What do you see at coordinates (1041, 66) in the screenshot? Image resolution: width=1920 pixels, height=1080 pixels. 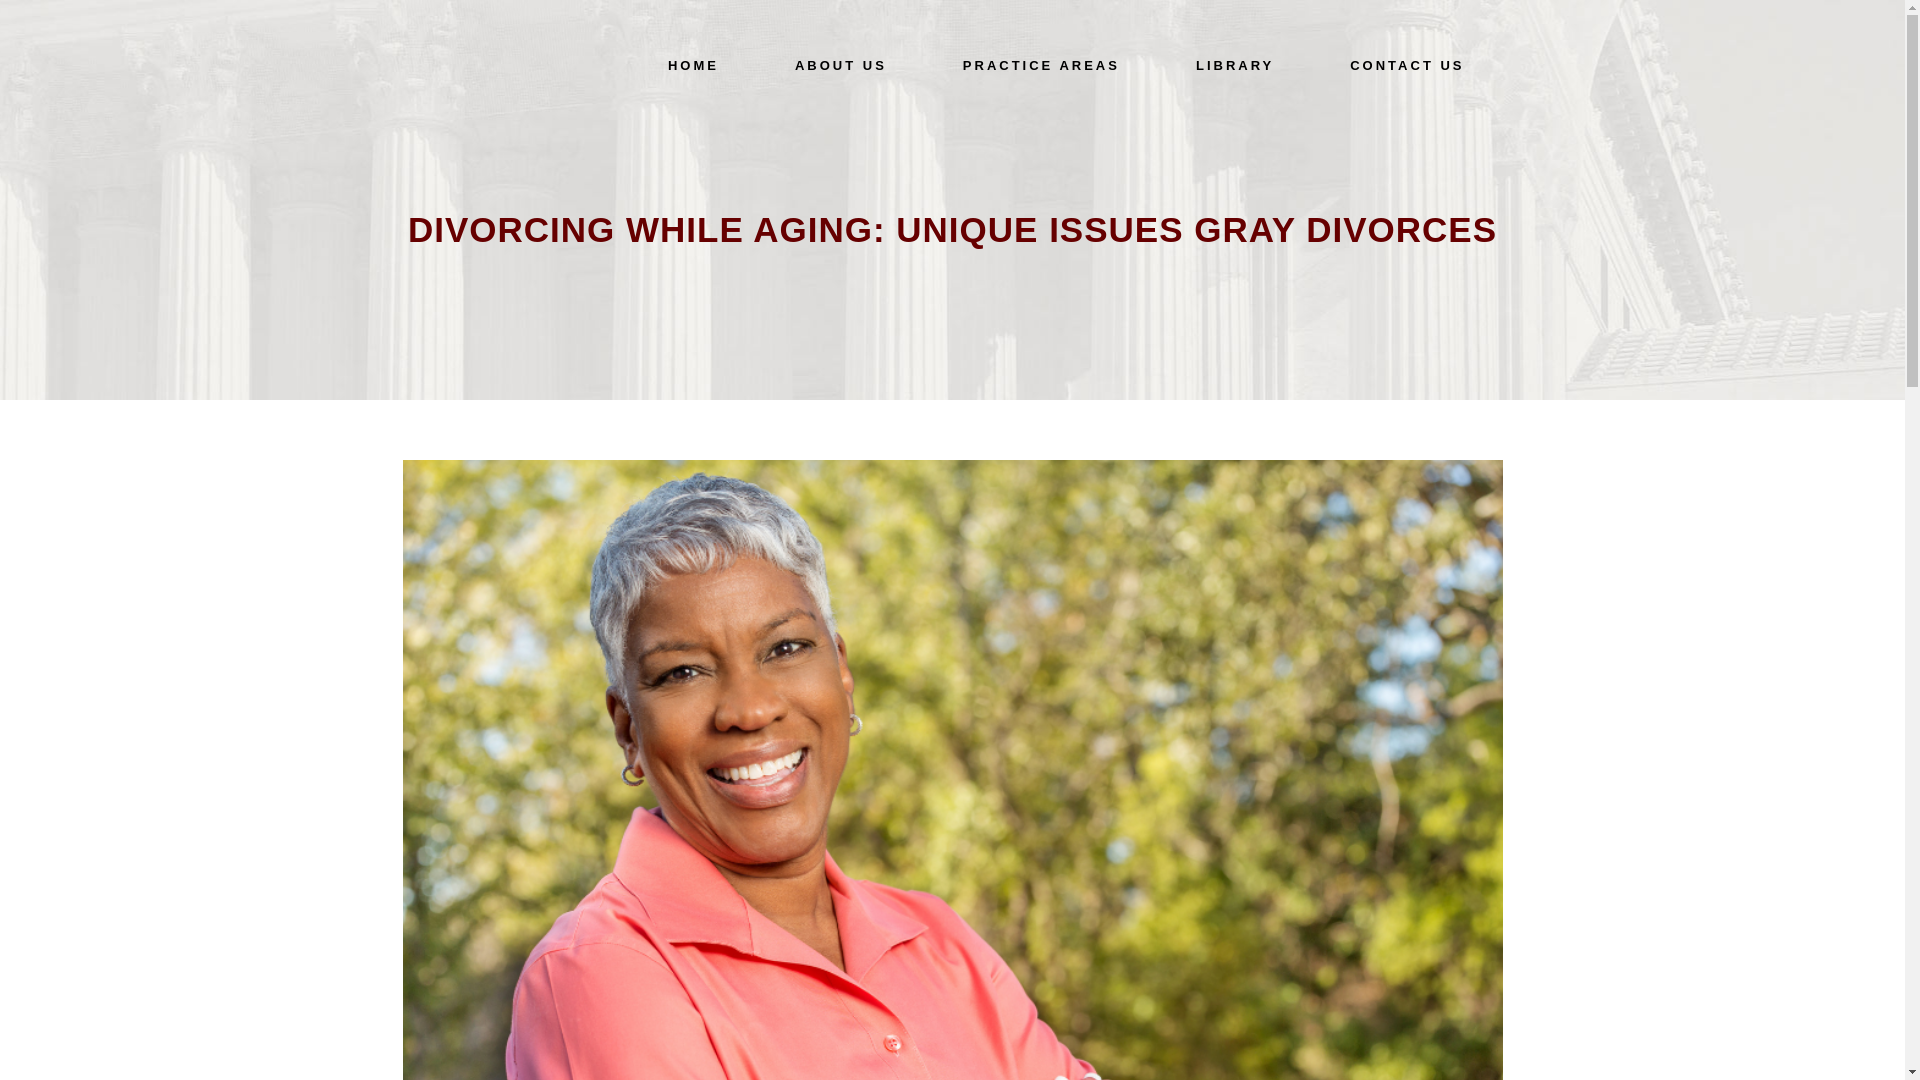 I see `PRACTICE AREAS` at bounding box center [1041, 66].